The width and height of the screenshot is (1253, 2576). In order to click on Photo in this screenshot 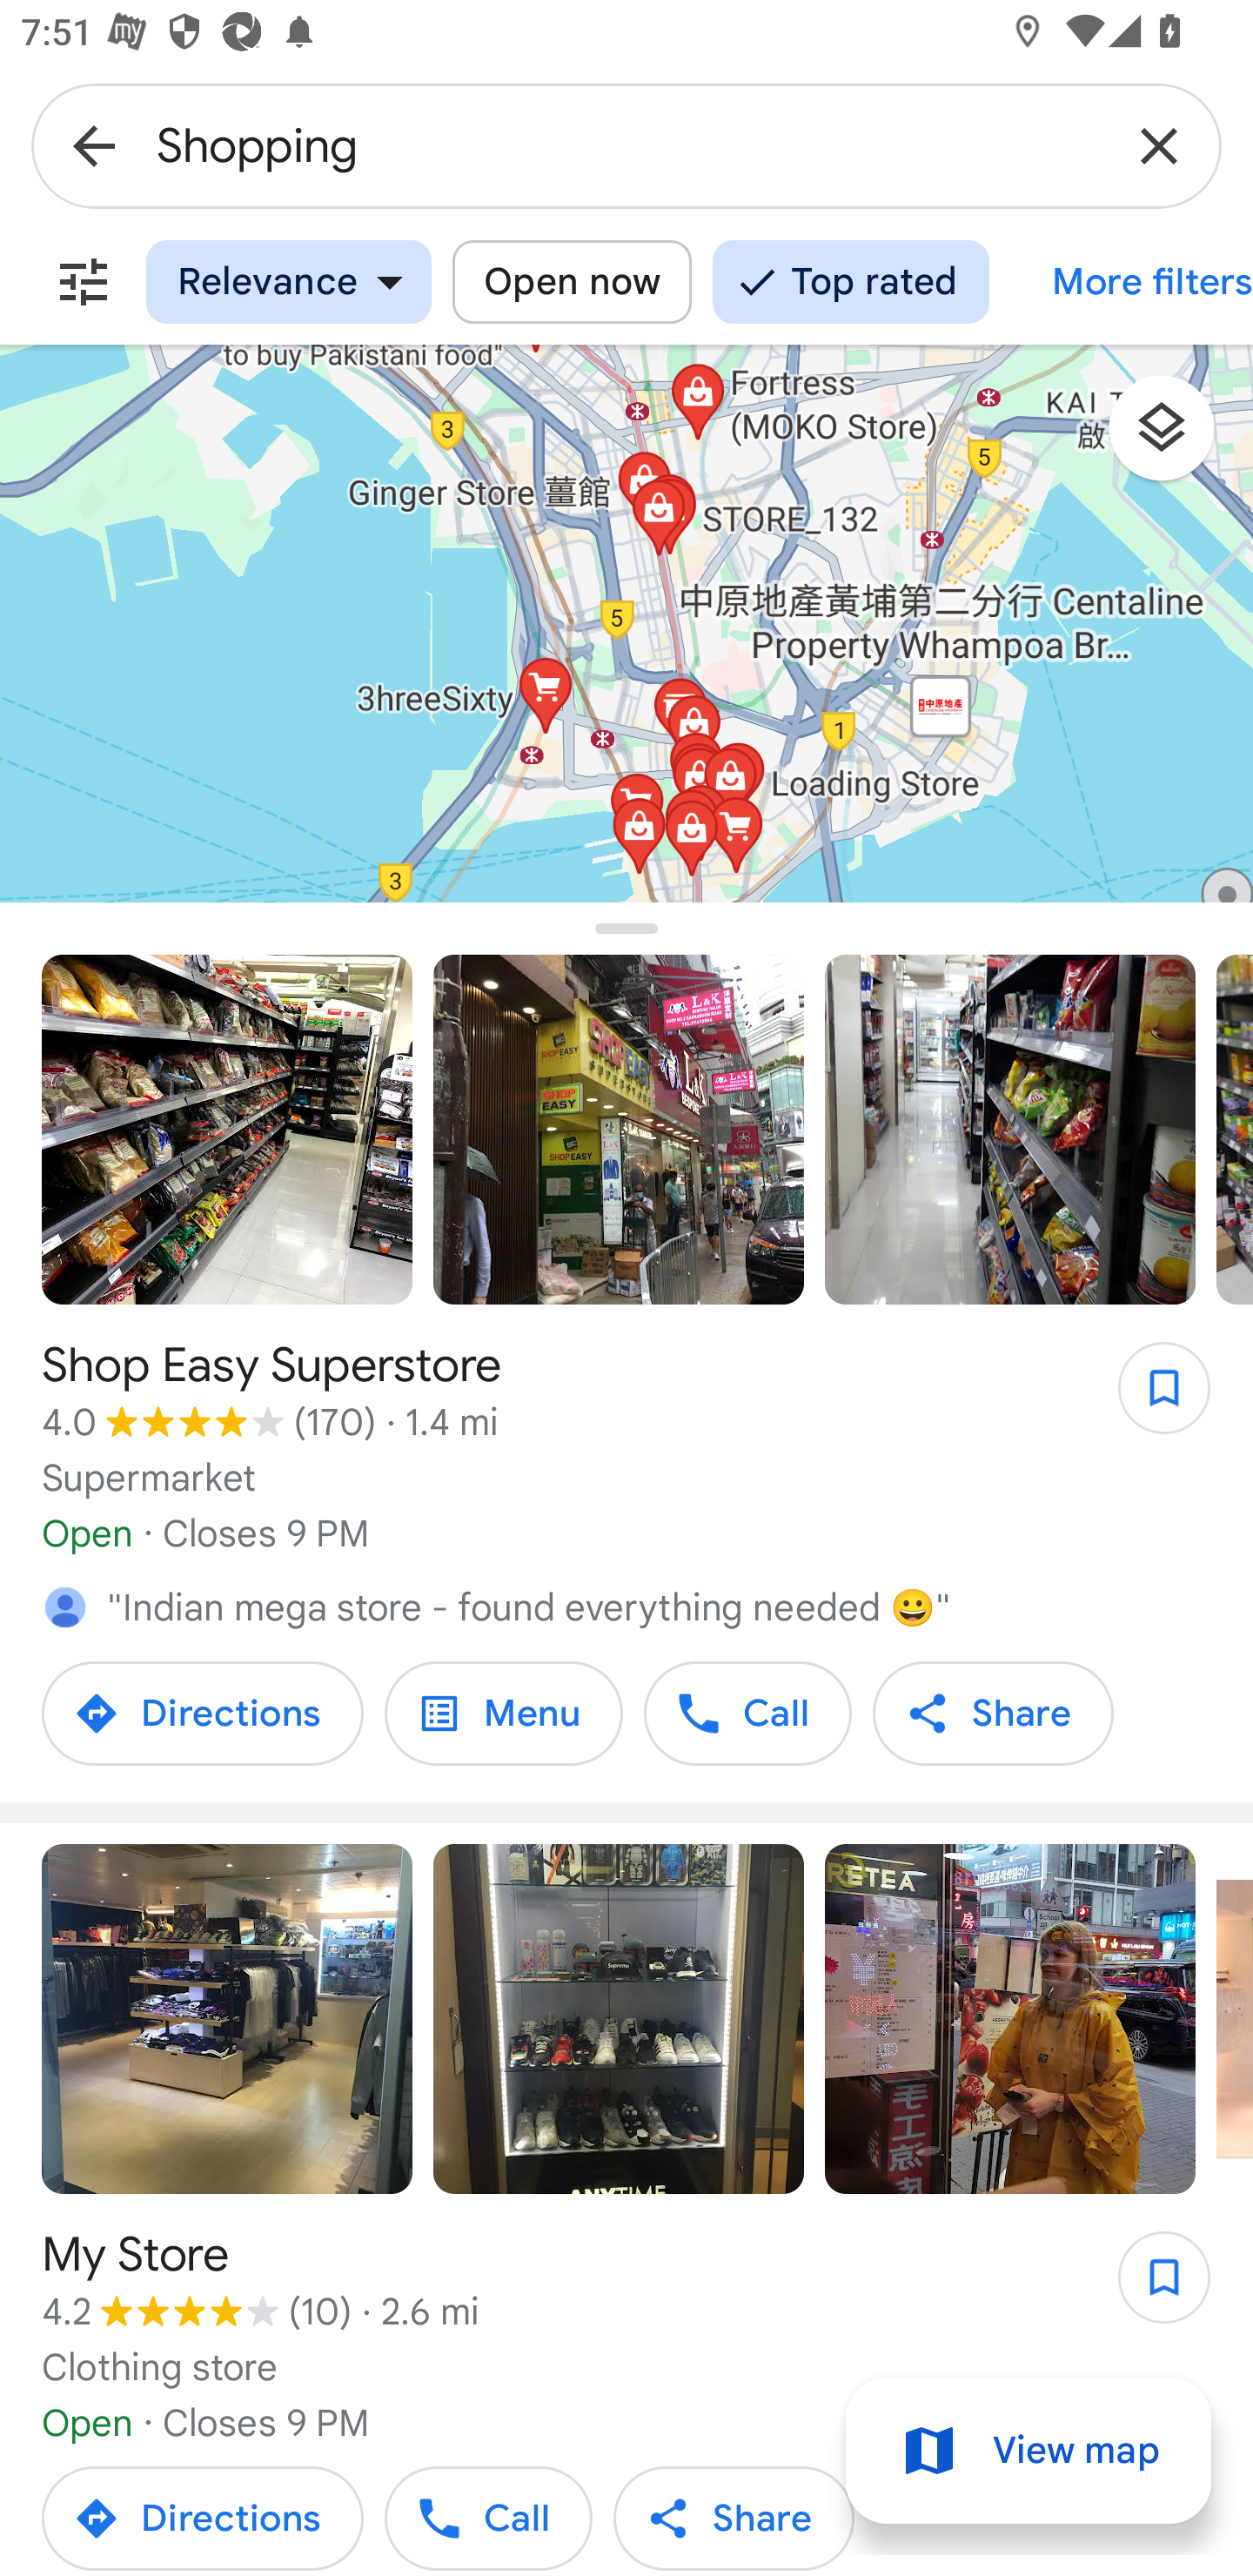, I will do `click(619, 1130)`.